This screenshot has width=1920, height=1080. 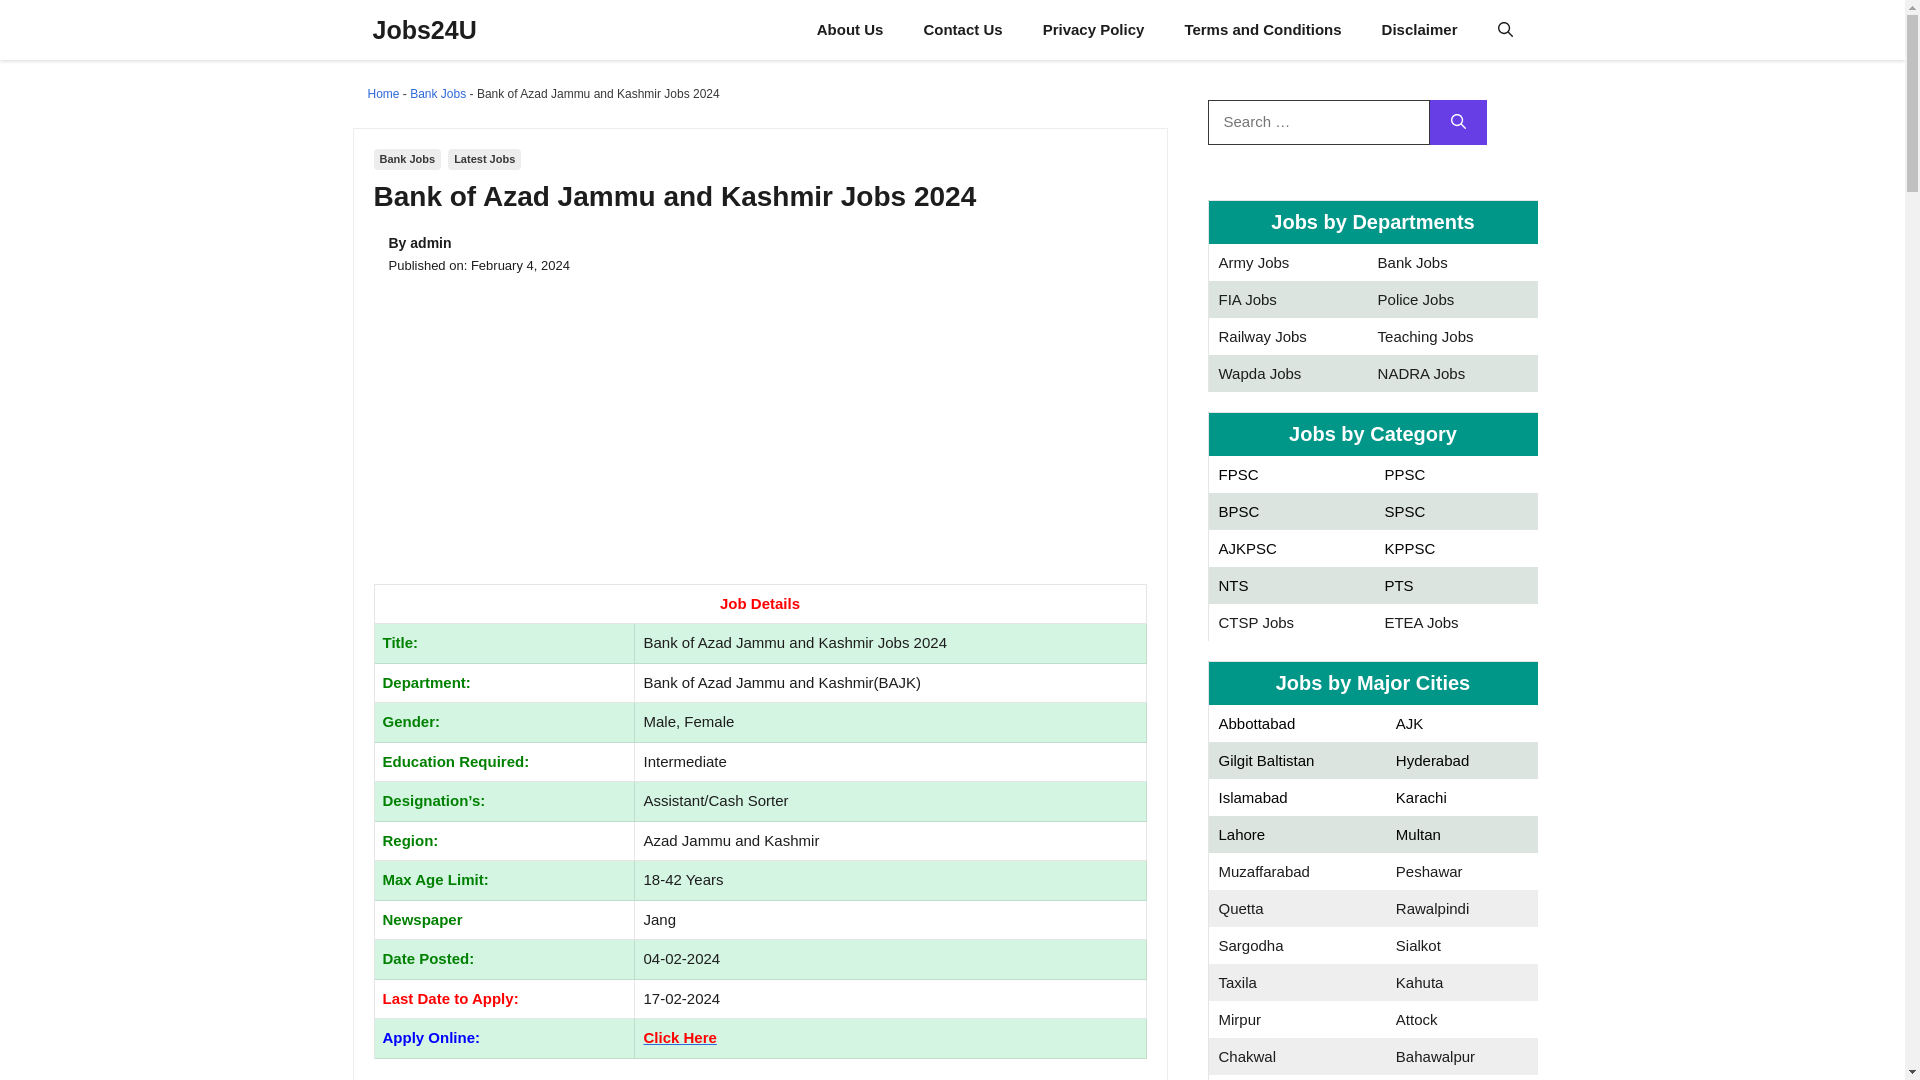 I want to click on Bank Jobs, so click(x=438, y=94).